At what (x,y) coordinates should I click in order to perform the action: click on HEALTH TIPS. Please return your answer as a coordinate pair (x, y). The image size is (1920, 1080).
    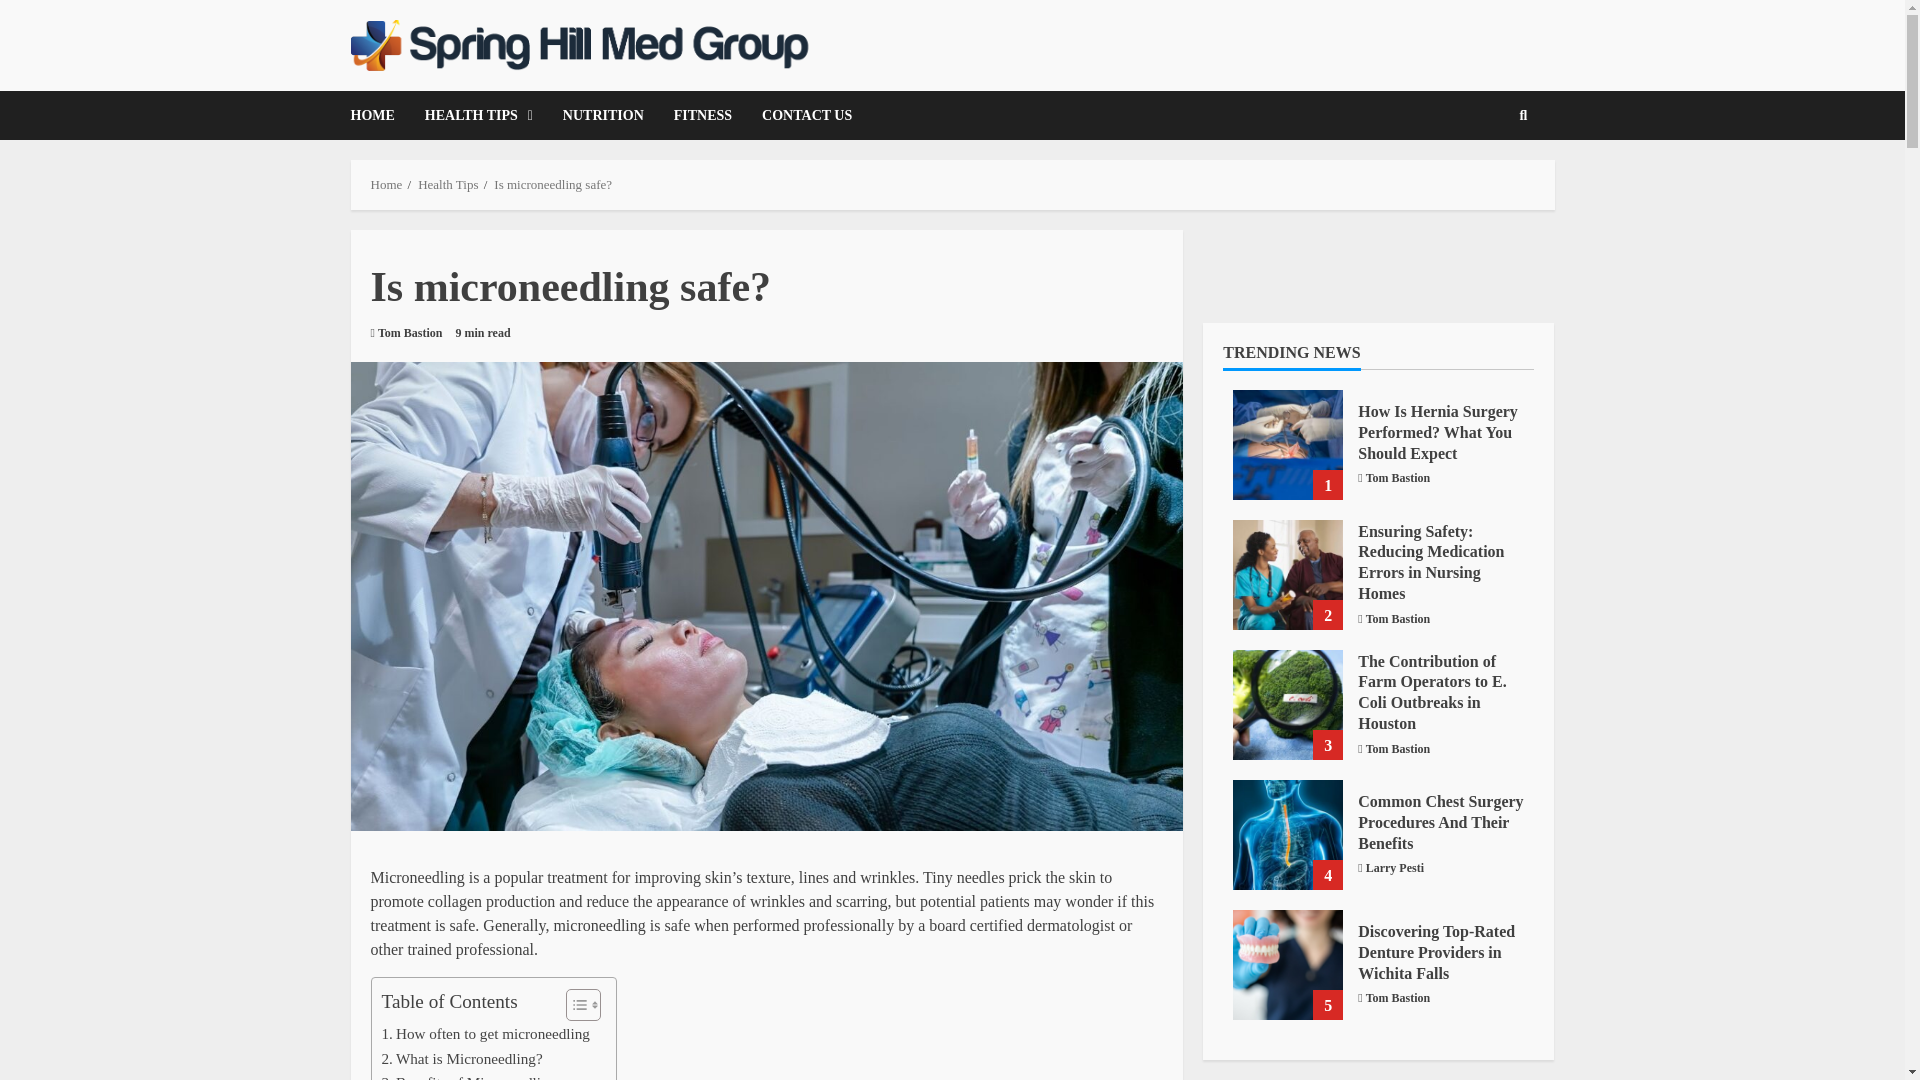
    Looking at the image, I should click on (478, 115).